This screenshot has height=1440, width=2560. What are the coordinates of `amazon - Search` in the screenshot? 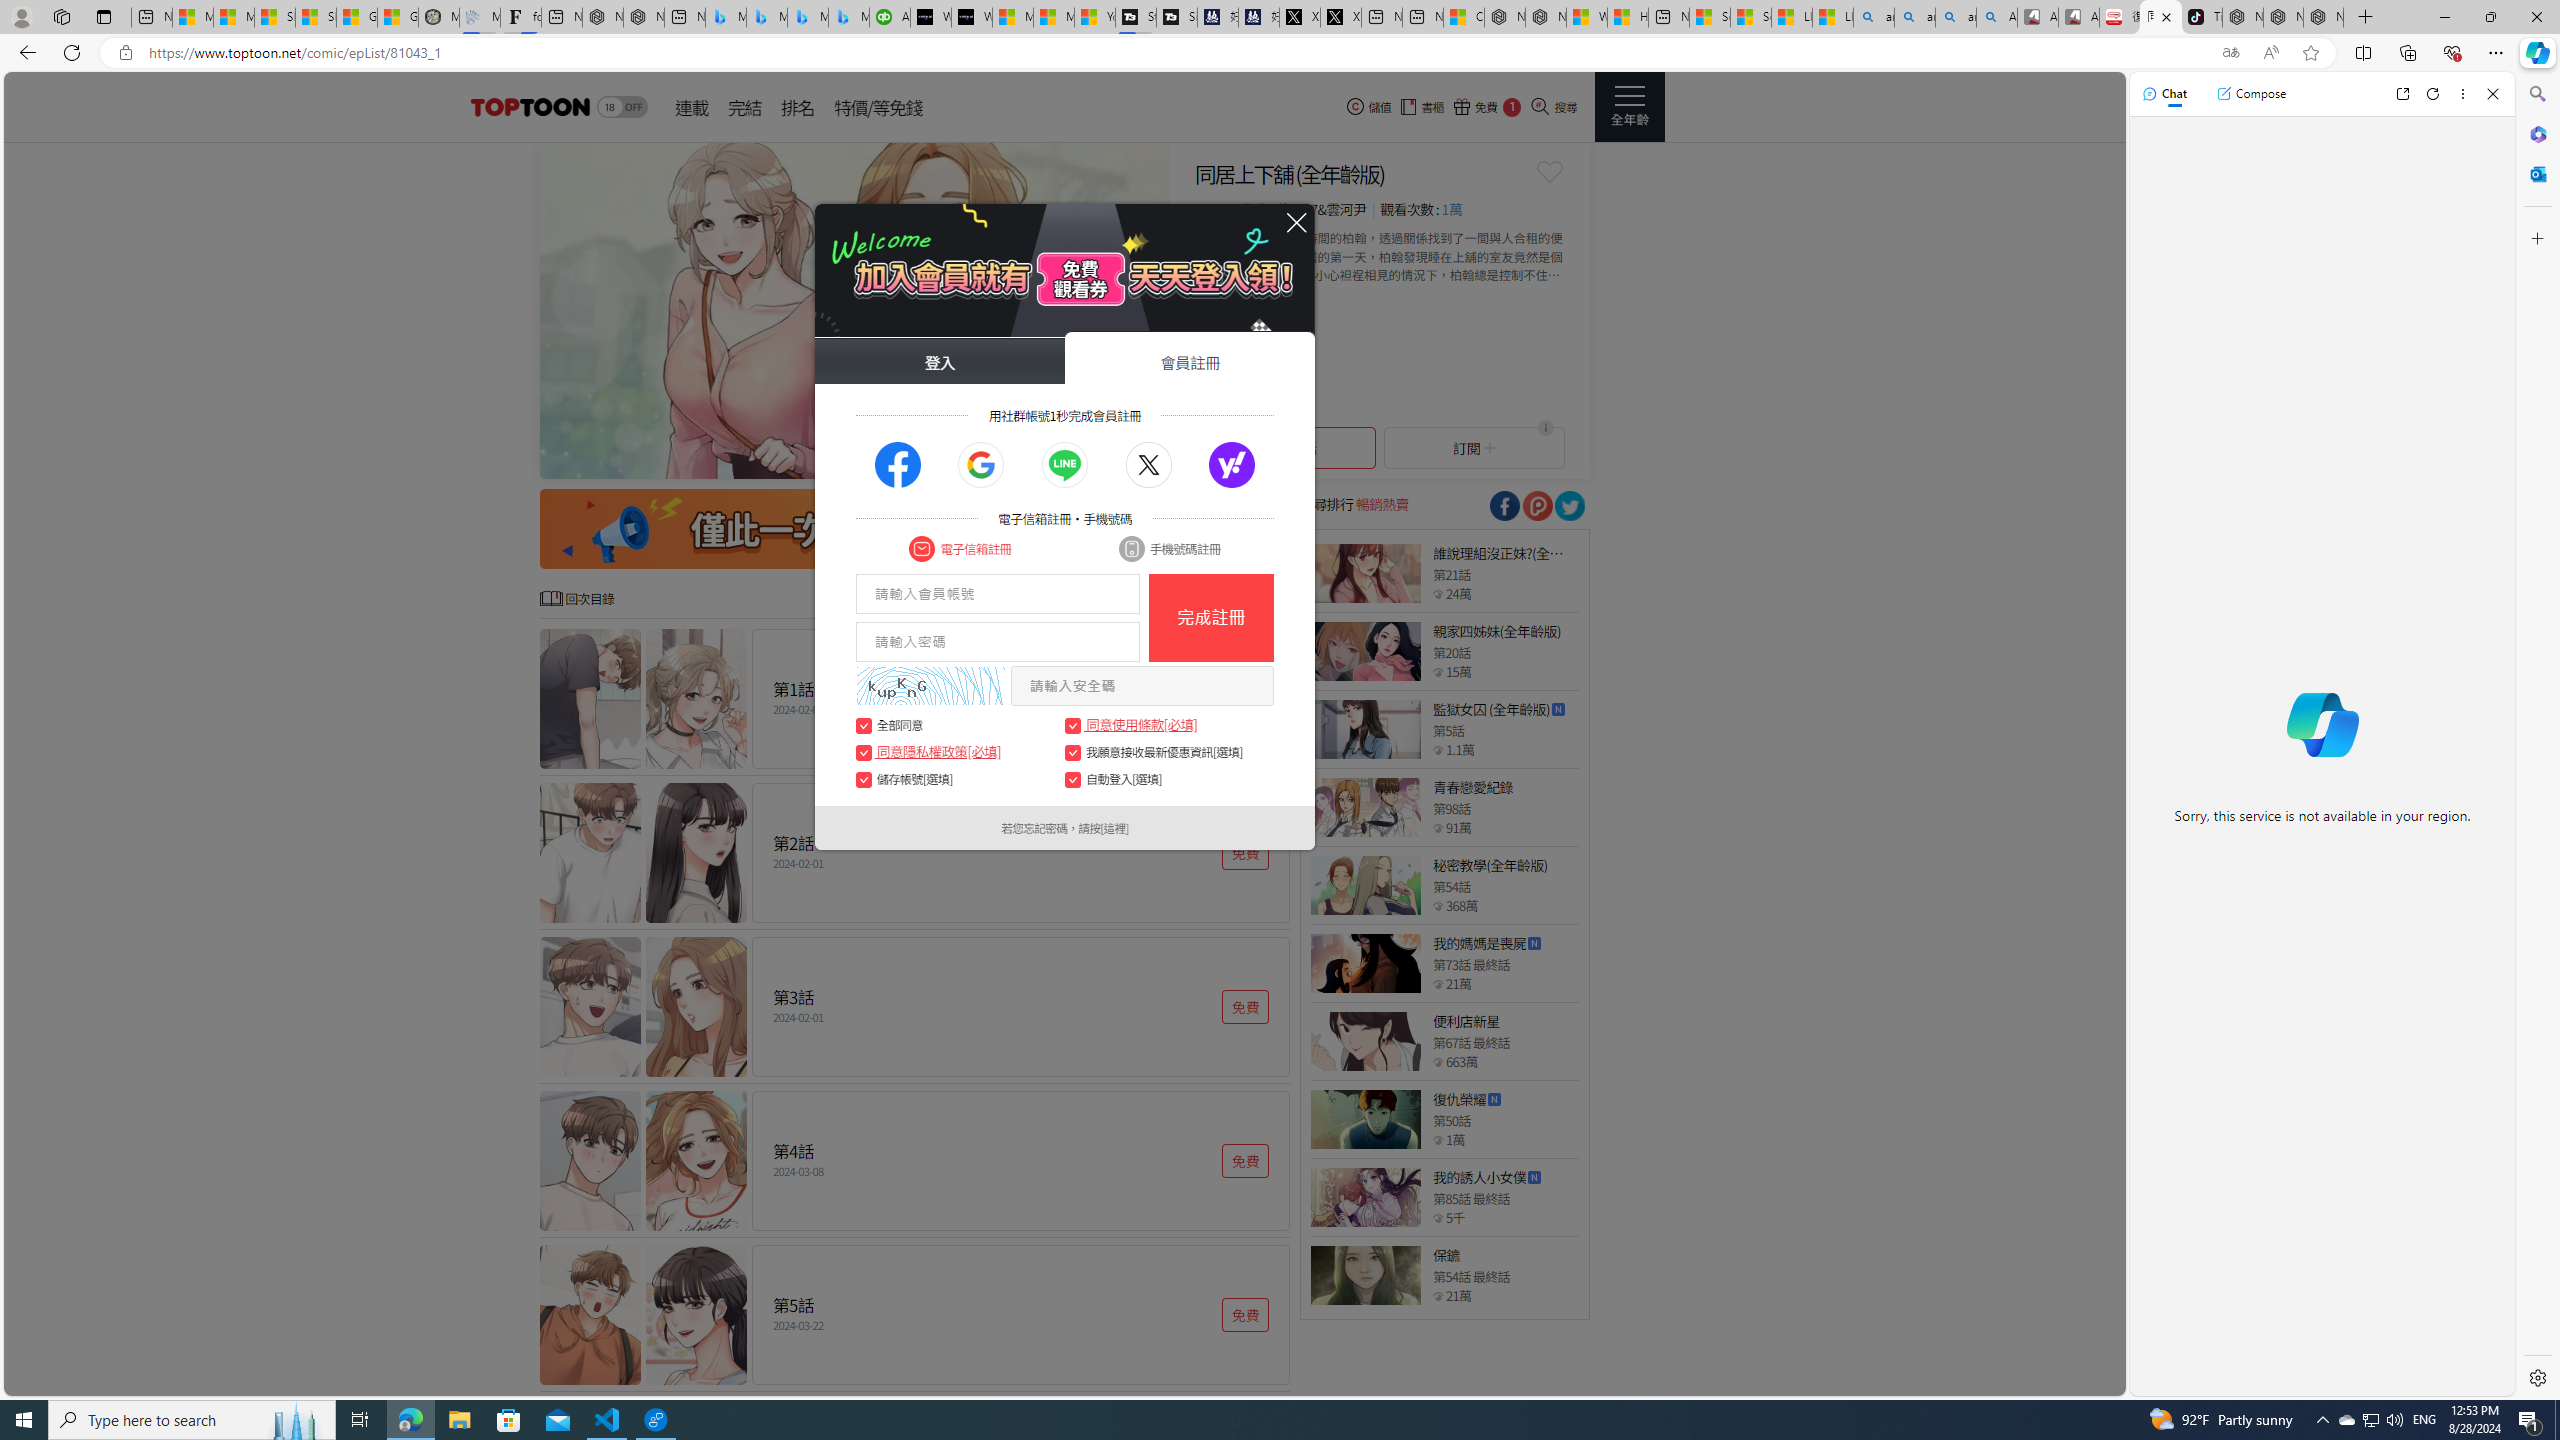 It's located at (1914, 17).